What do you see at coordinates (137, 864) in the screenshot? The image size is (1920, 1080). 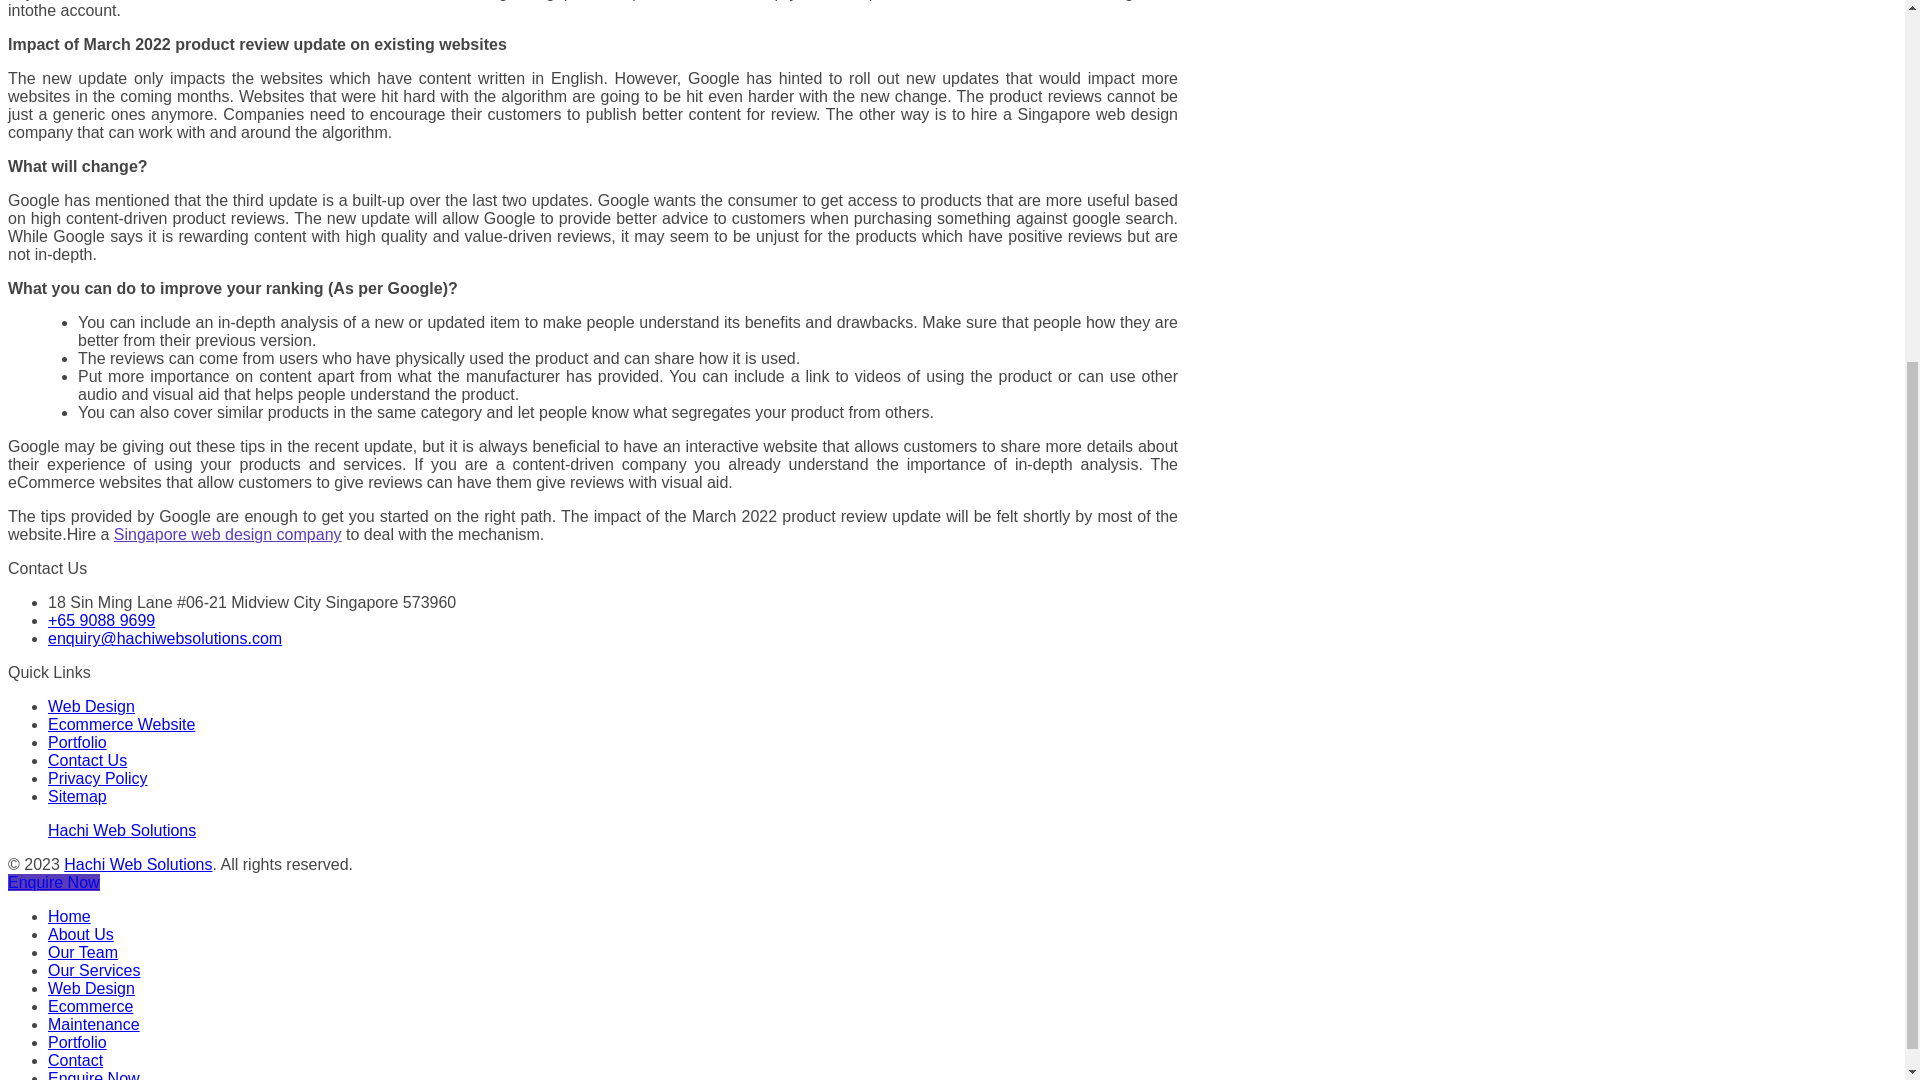 I see `Hachi Web Solutions` at bounding box center [137, 864].